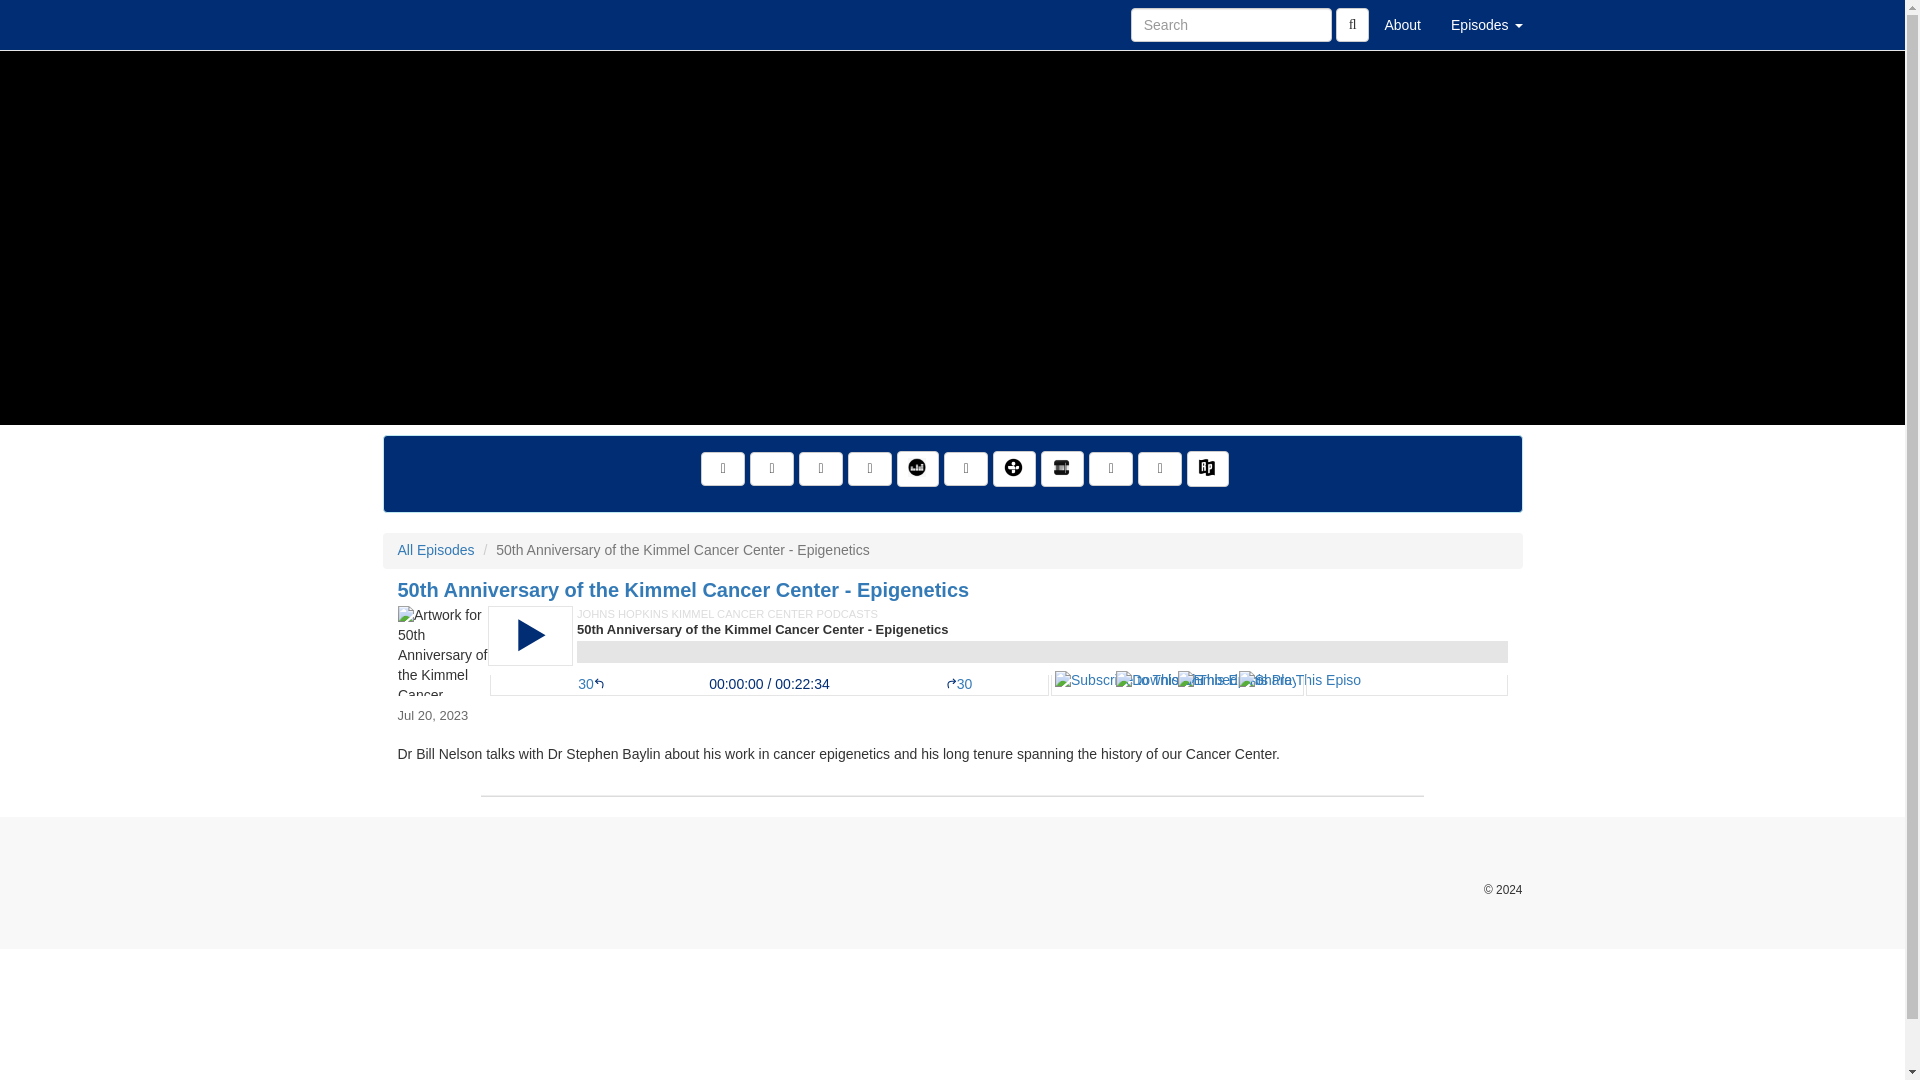  What do you see at coordinates (423, 24) in the screenshot?
I see `Home Page` at bounding box center [423, 24].